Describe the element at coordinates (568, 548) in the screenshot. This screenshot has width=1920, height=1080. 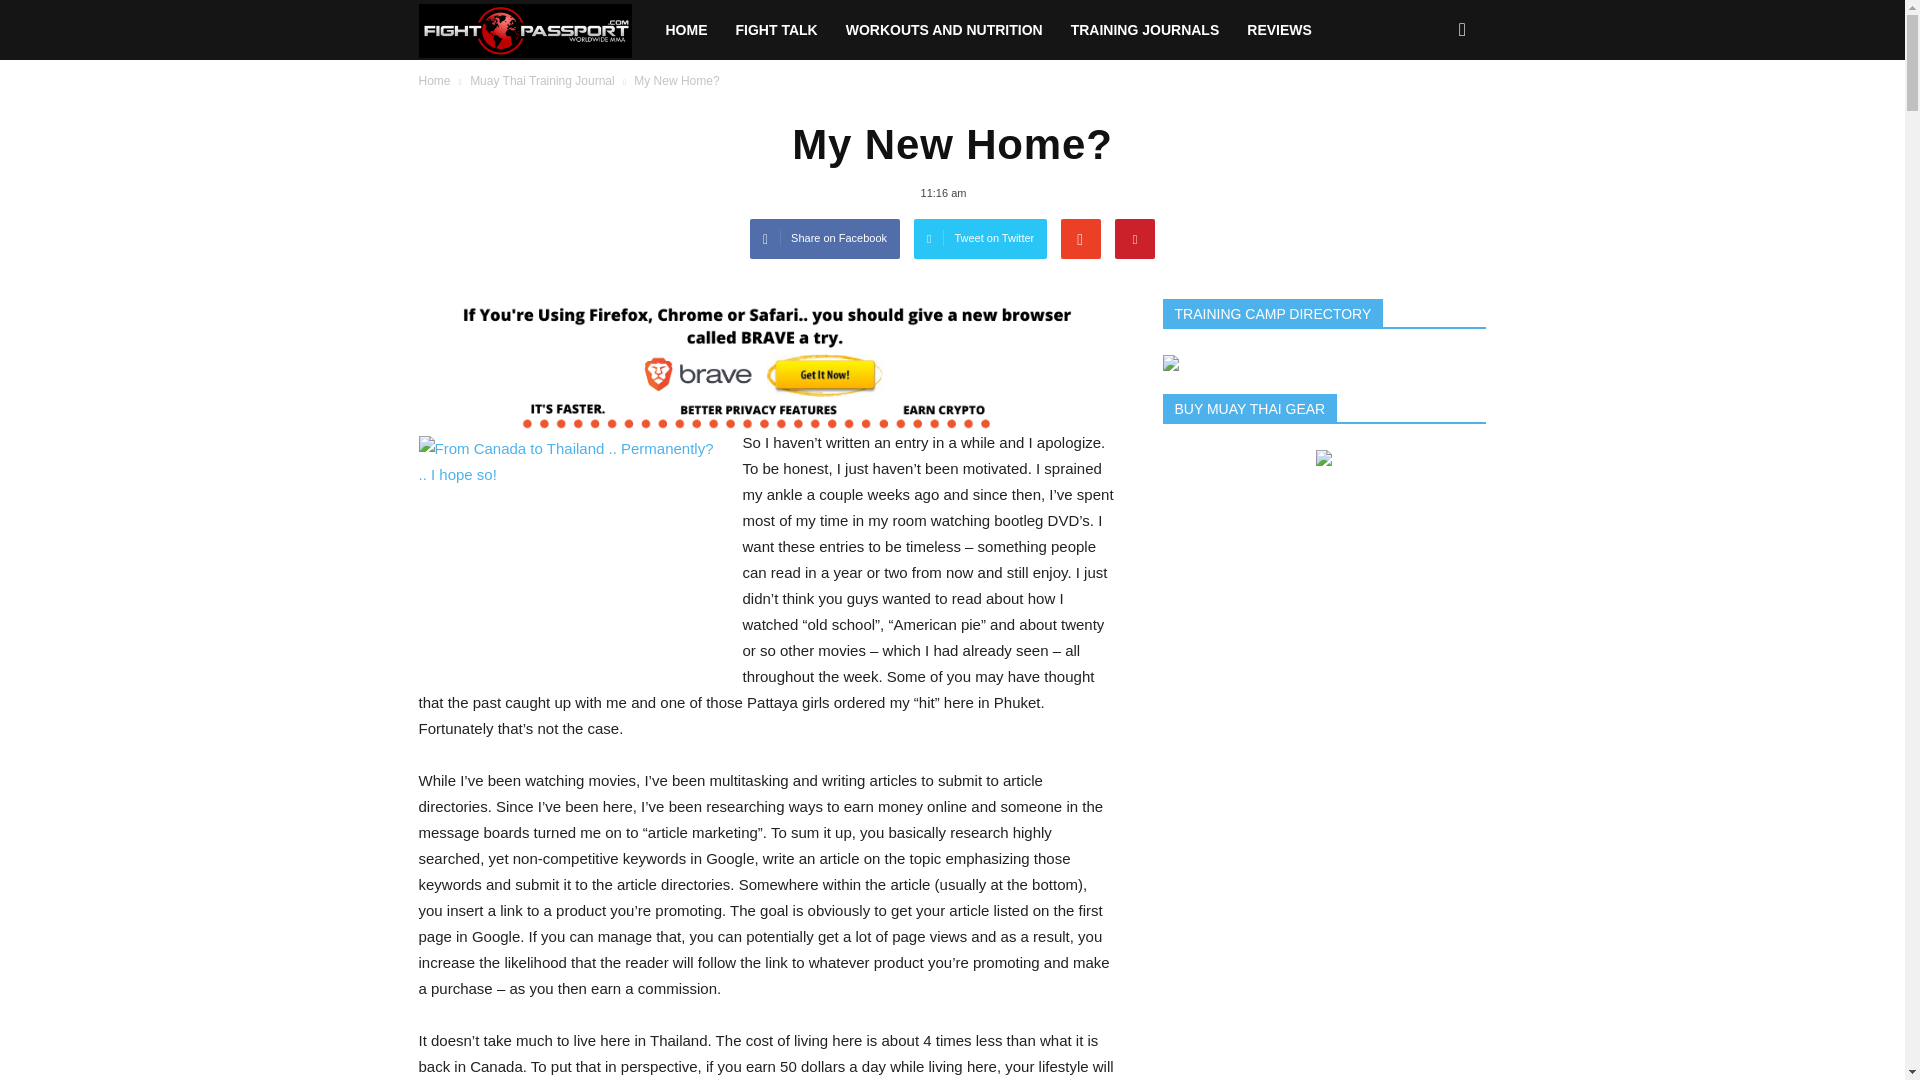
I see `thailand-25-002` at that location.